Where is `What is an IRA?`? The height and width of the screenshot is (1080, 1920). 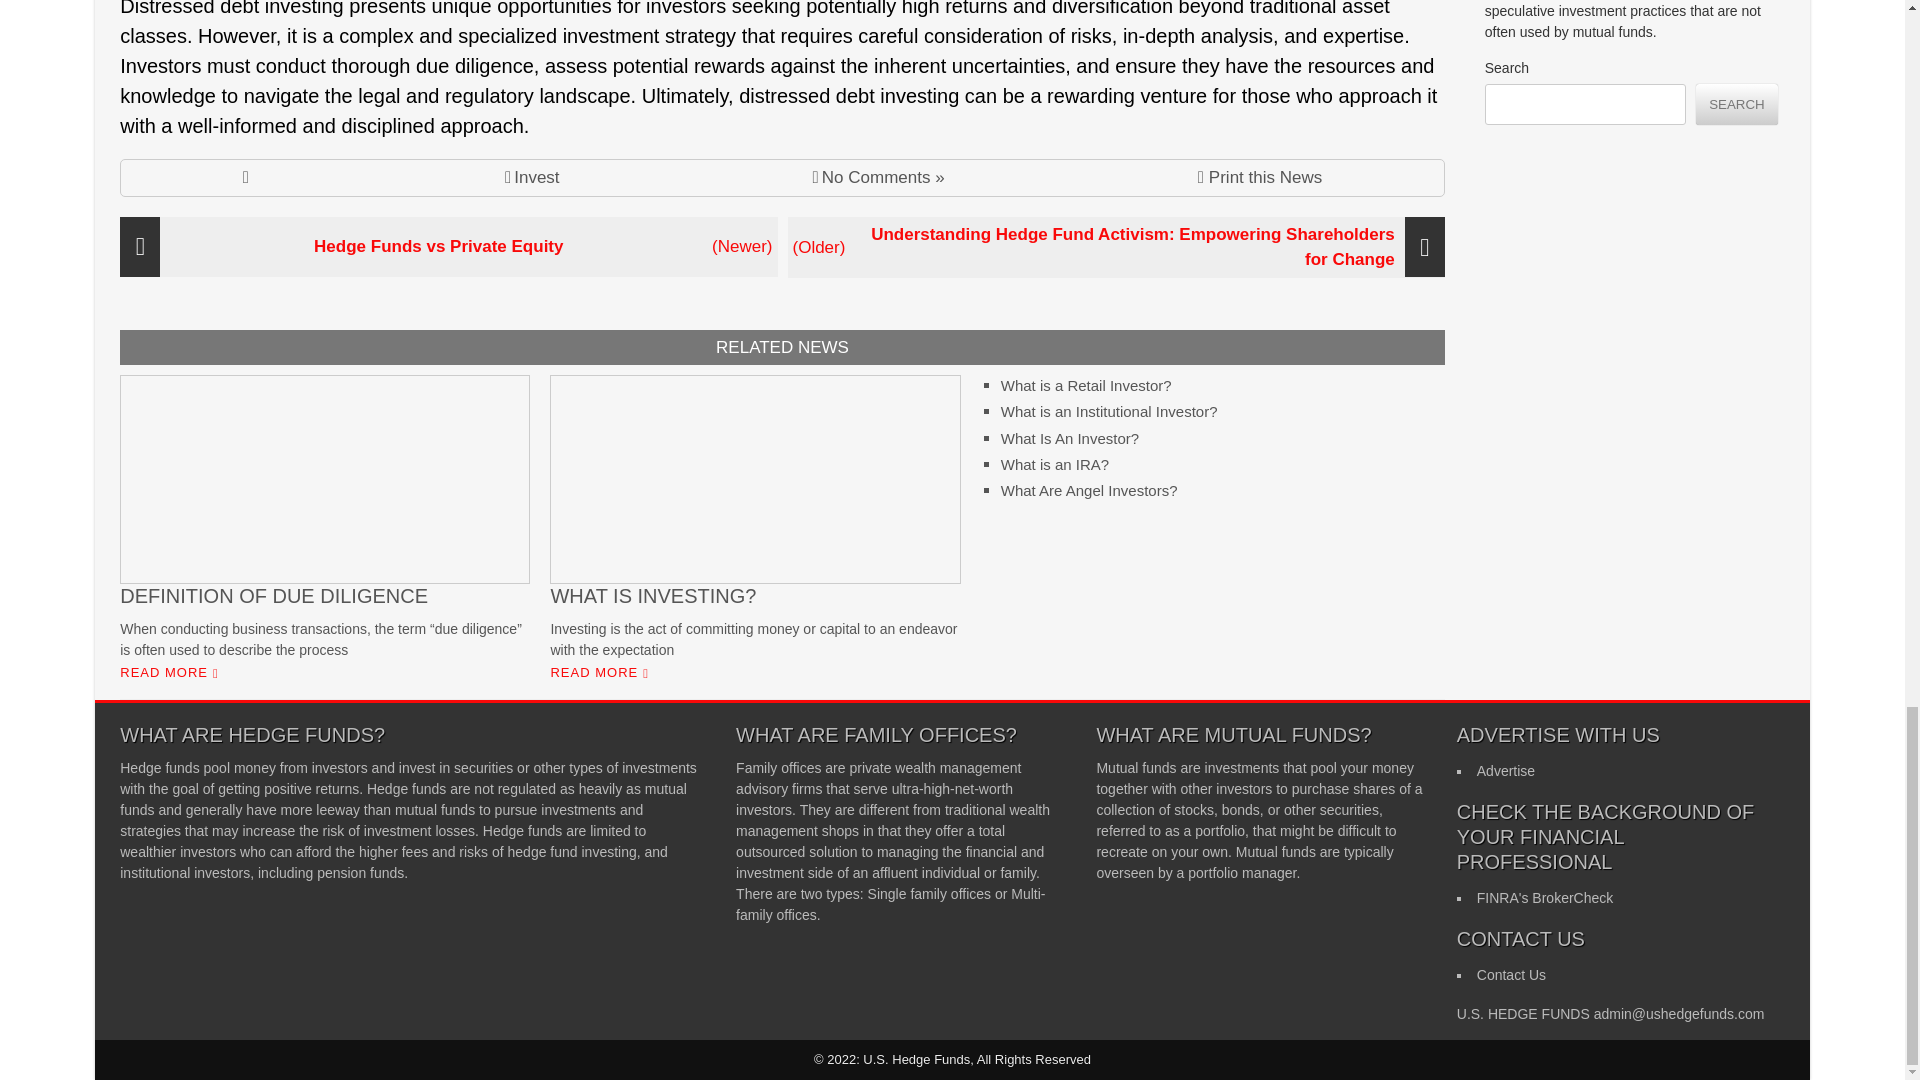 What is an IRA? is located at coordinates (1054, 464).